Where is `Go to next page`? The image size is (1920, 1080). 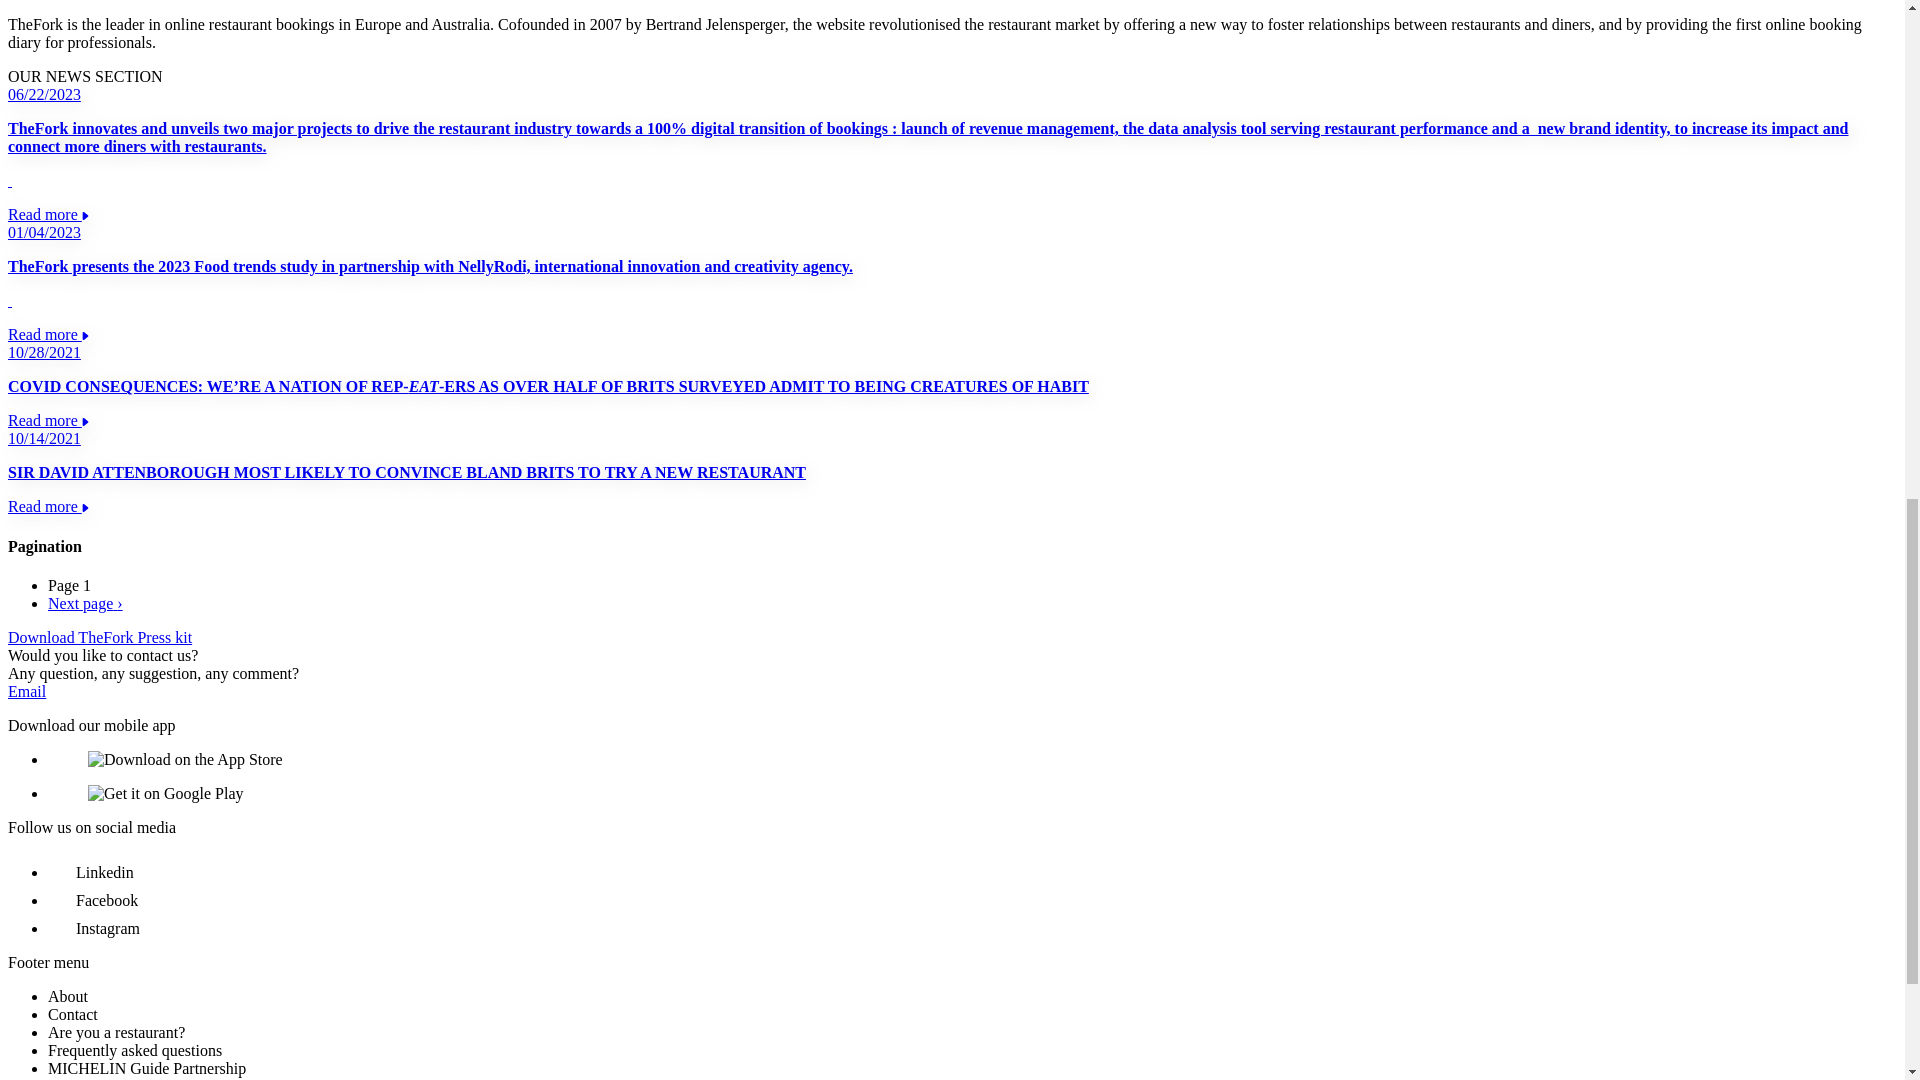 Go to next page is located at coordinates (85, 604).